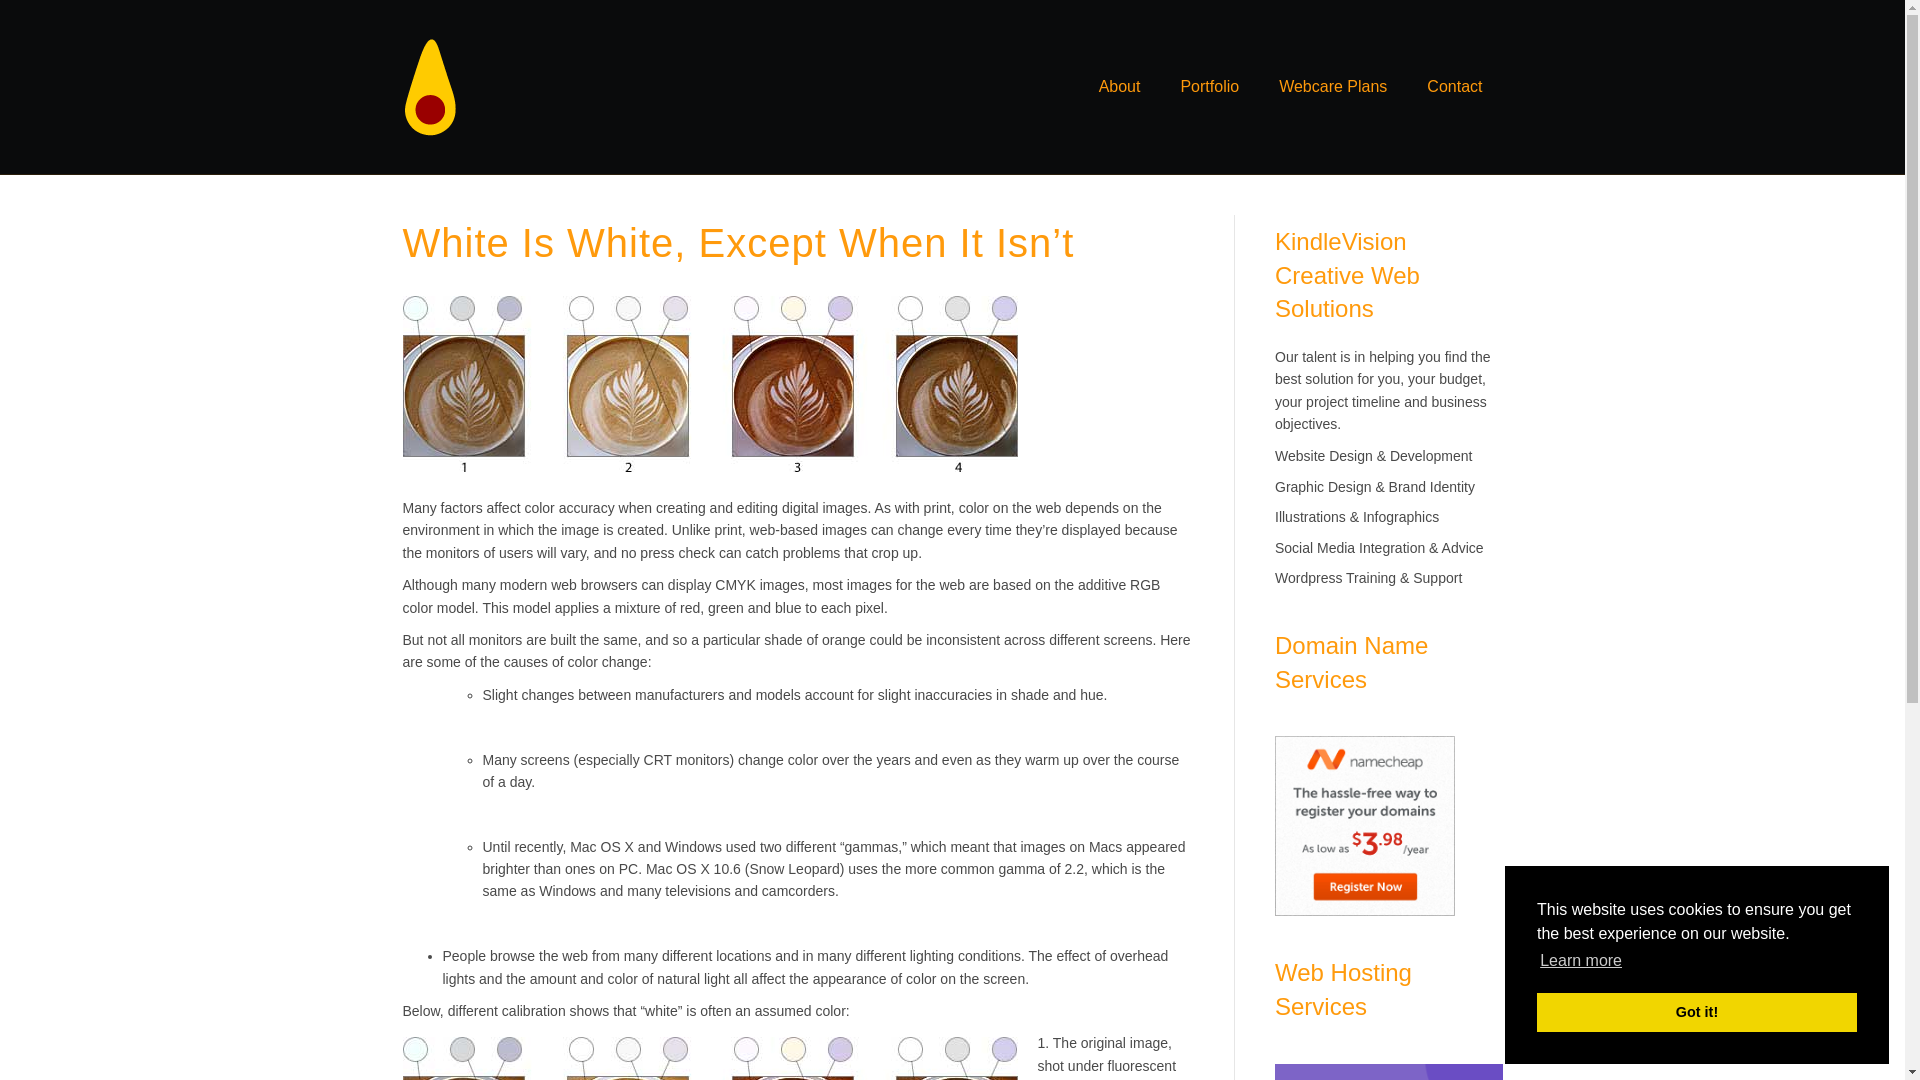 This screenshot has height=1080, width=1920. I want to click on real-white, so click(709, 1058).